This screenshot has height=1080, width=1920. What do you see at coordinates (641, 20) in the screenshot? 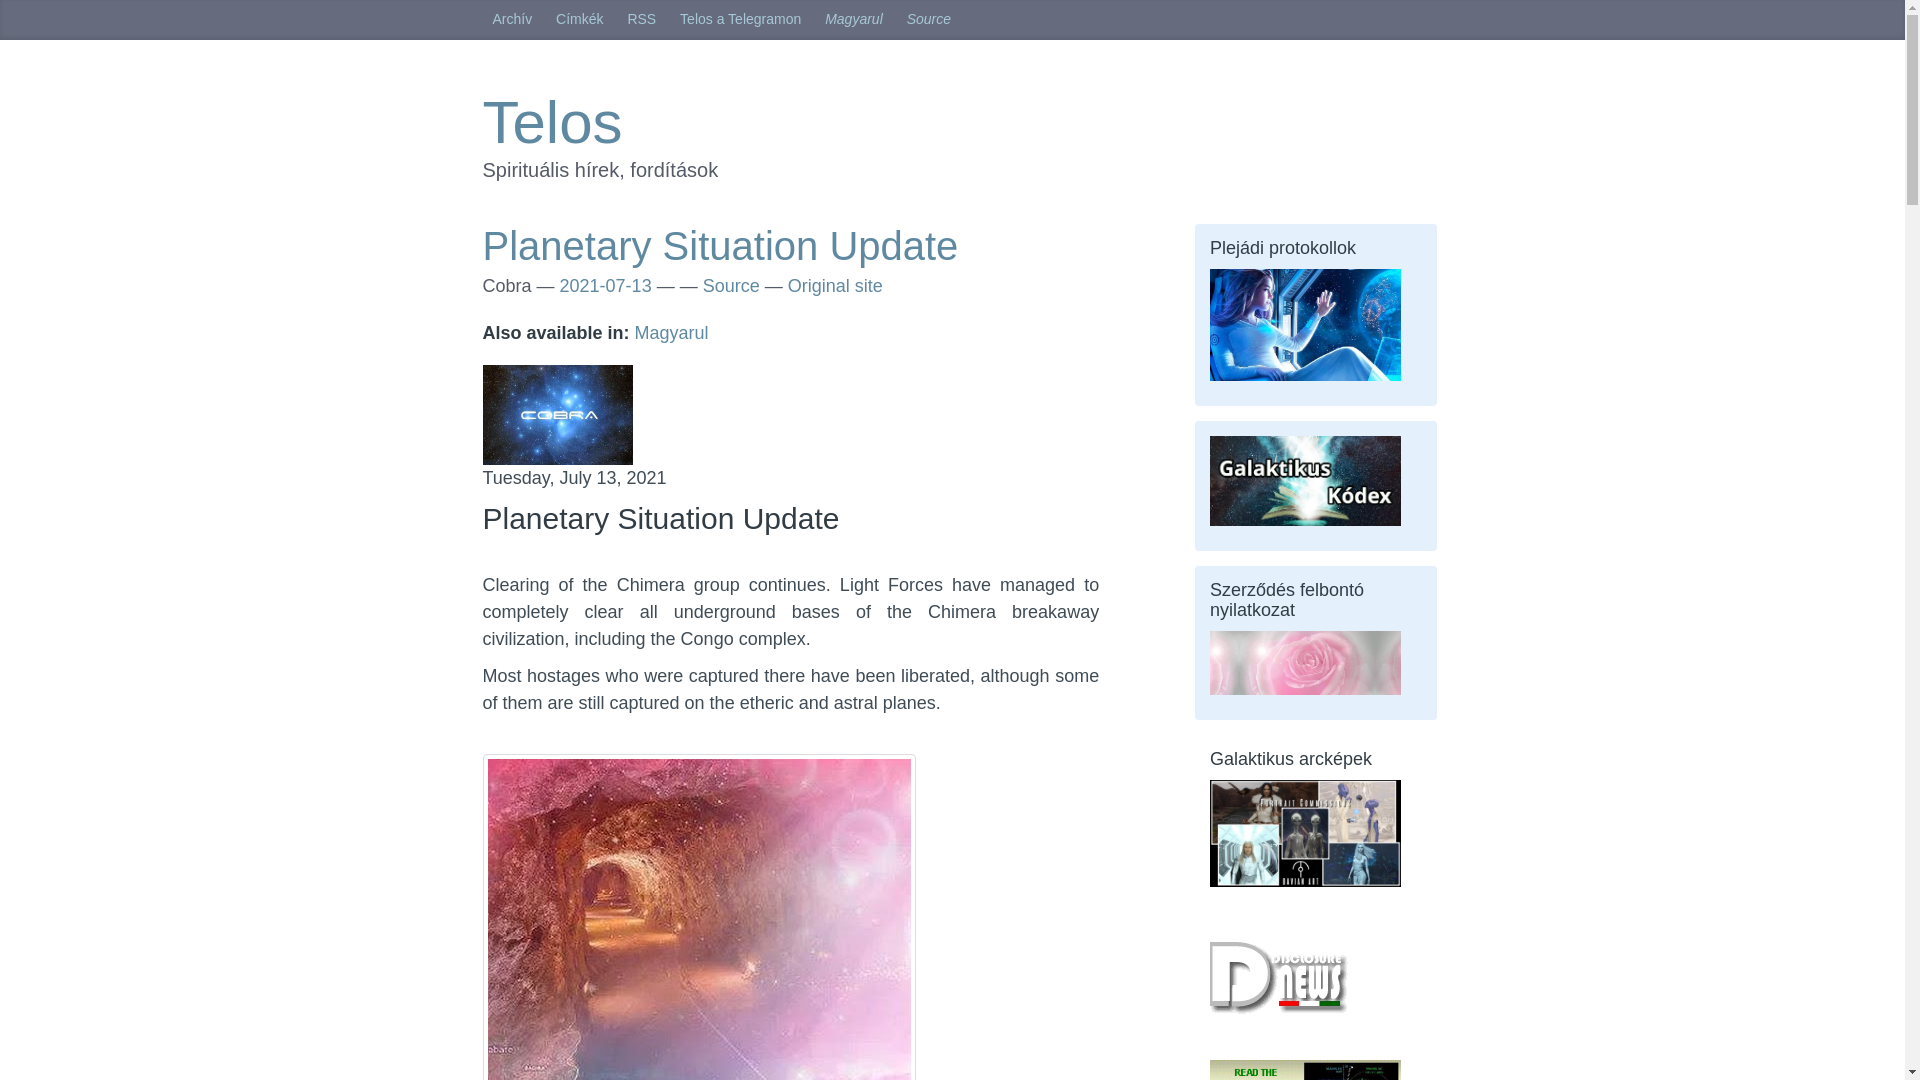
I see `RSS` at bounding box center [641, 20].